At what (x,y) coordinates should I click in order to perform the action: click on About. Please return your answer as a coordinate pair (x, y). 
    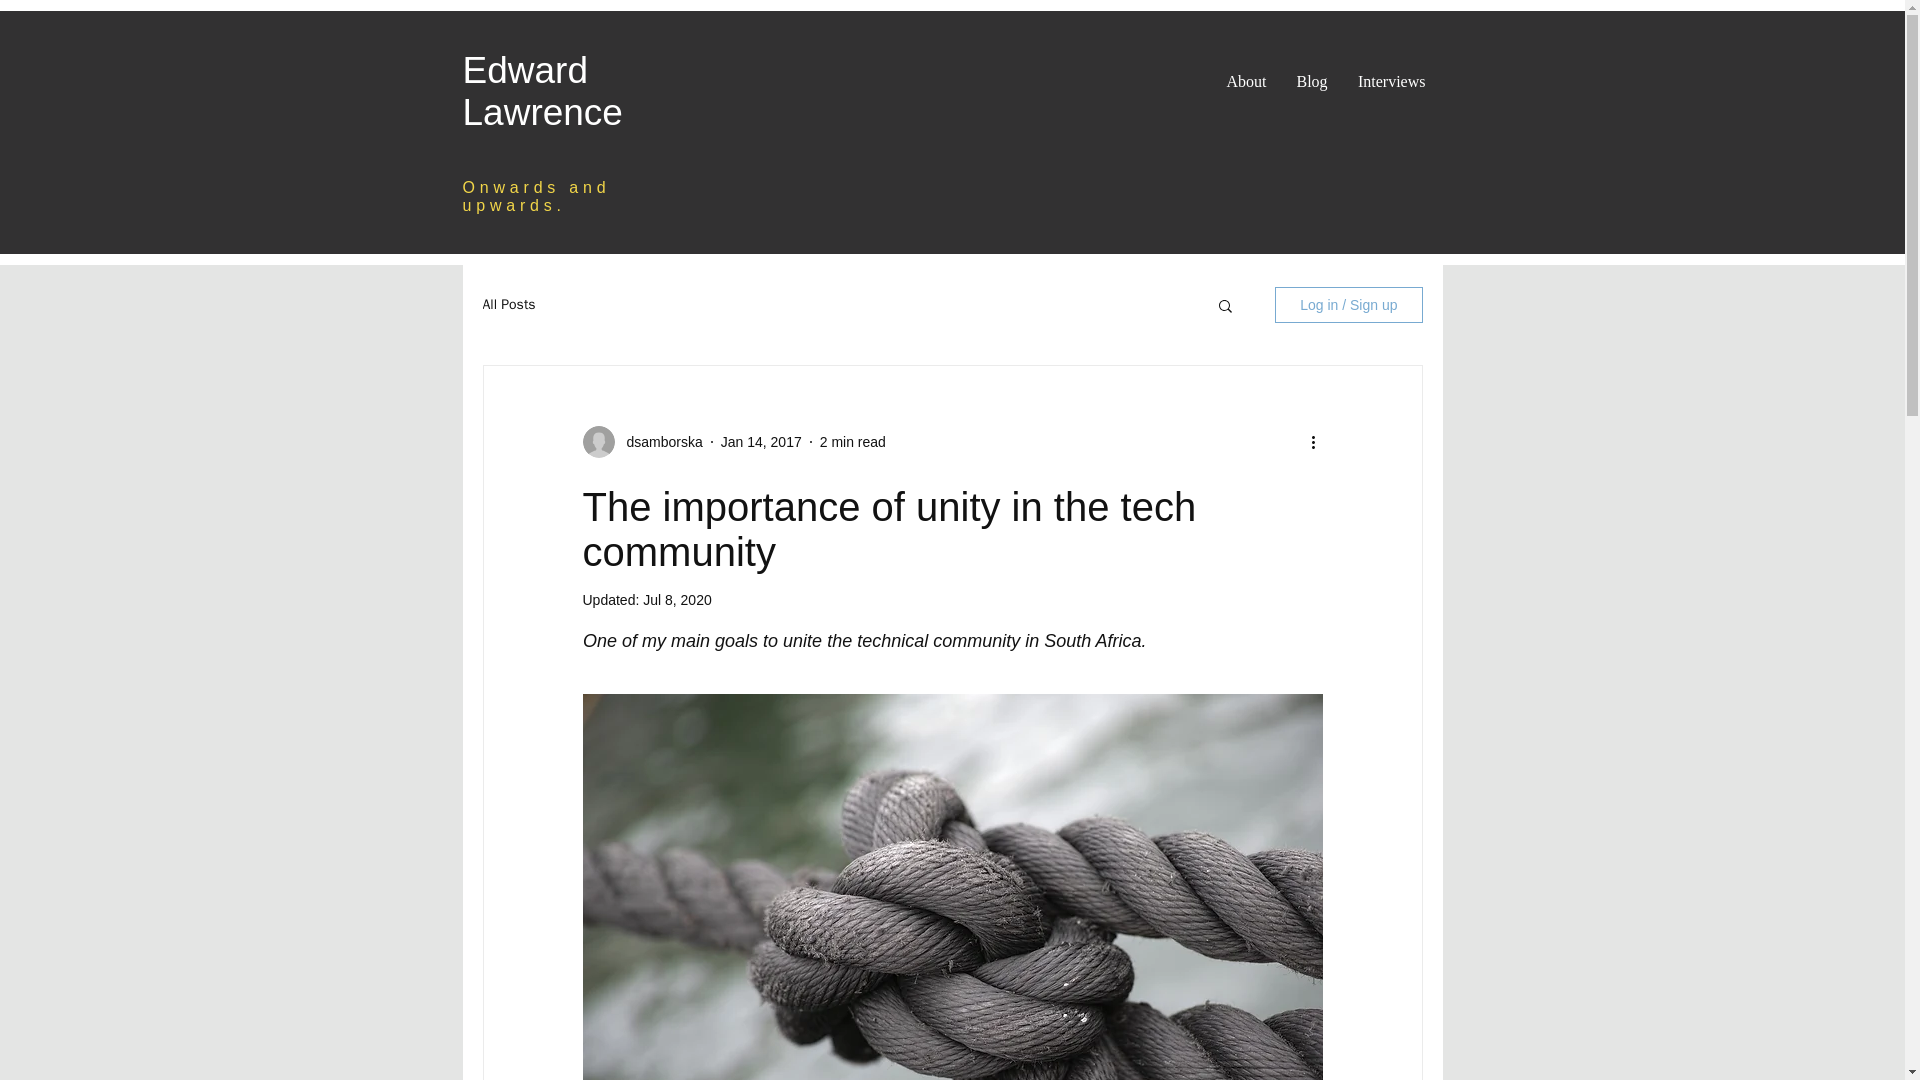
    Looking at the image, I should click on (1246, 81).